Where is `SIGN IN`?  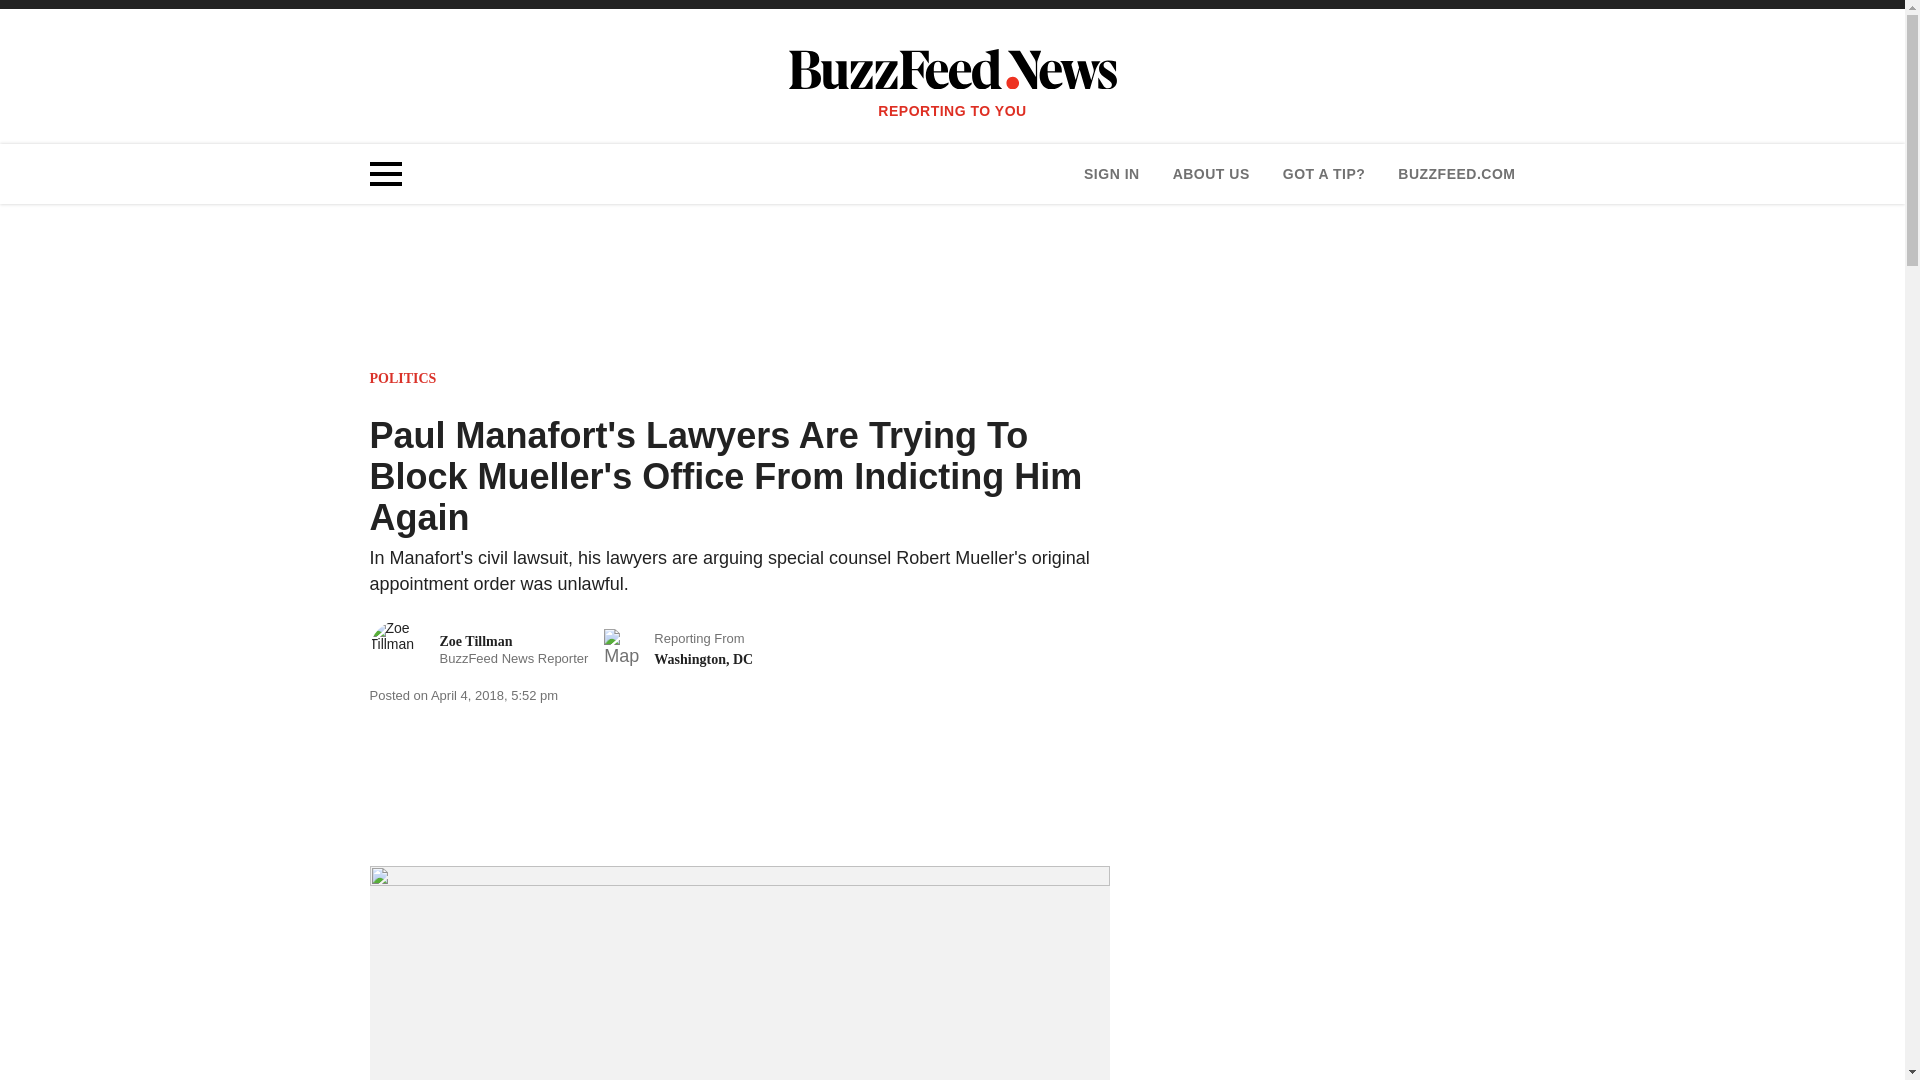
SIGN IN is located at coordinates (1210, 174).